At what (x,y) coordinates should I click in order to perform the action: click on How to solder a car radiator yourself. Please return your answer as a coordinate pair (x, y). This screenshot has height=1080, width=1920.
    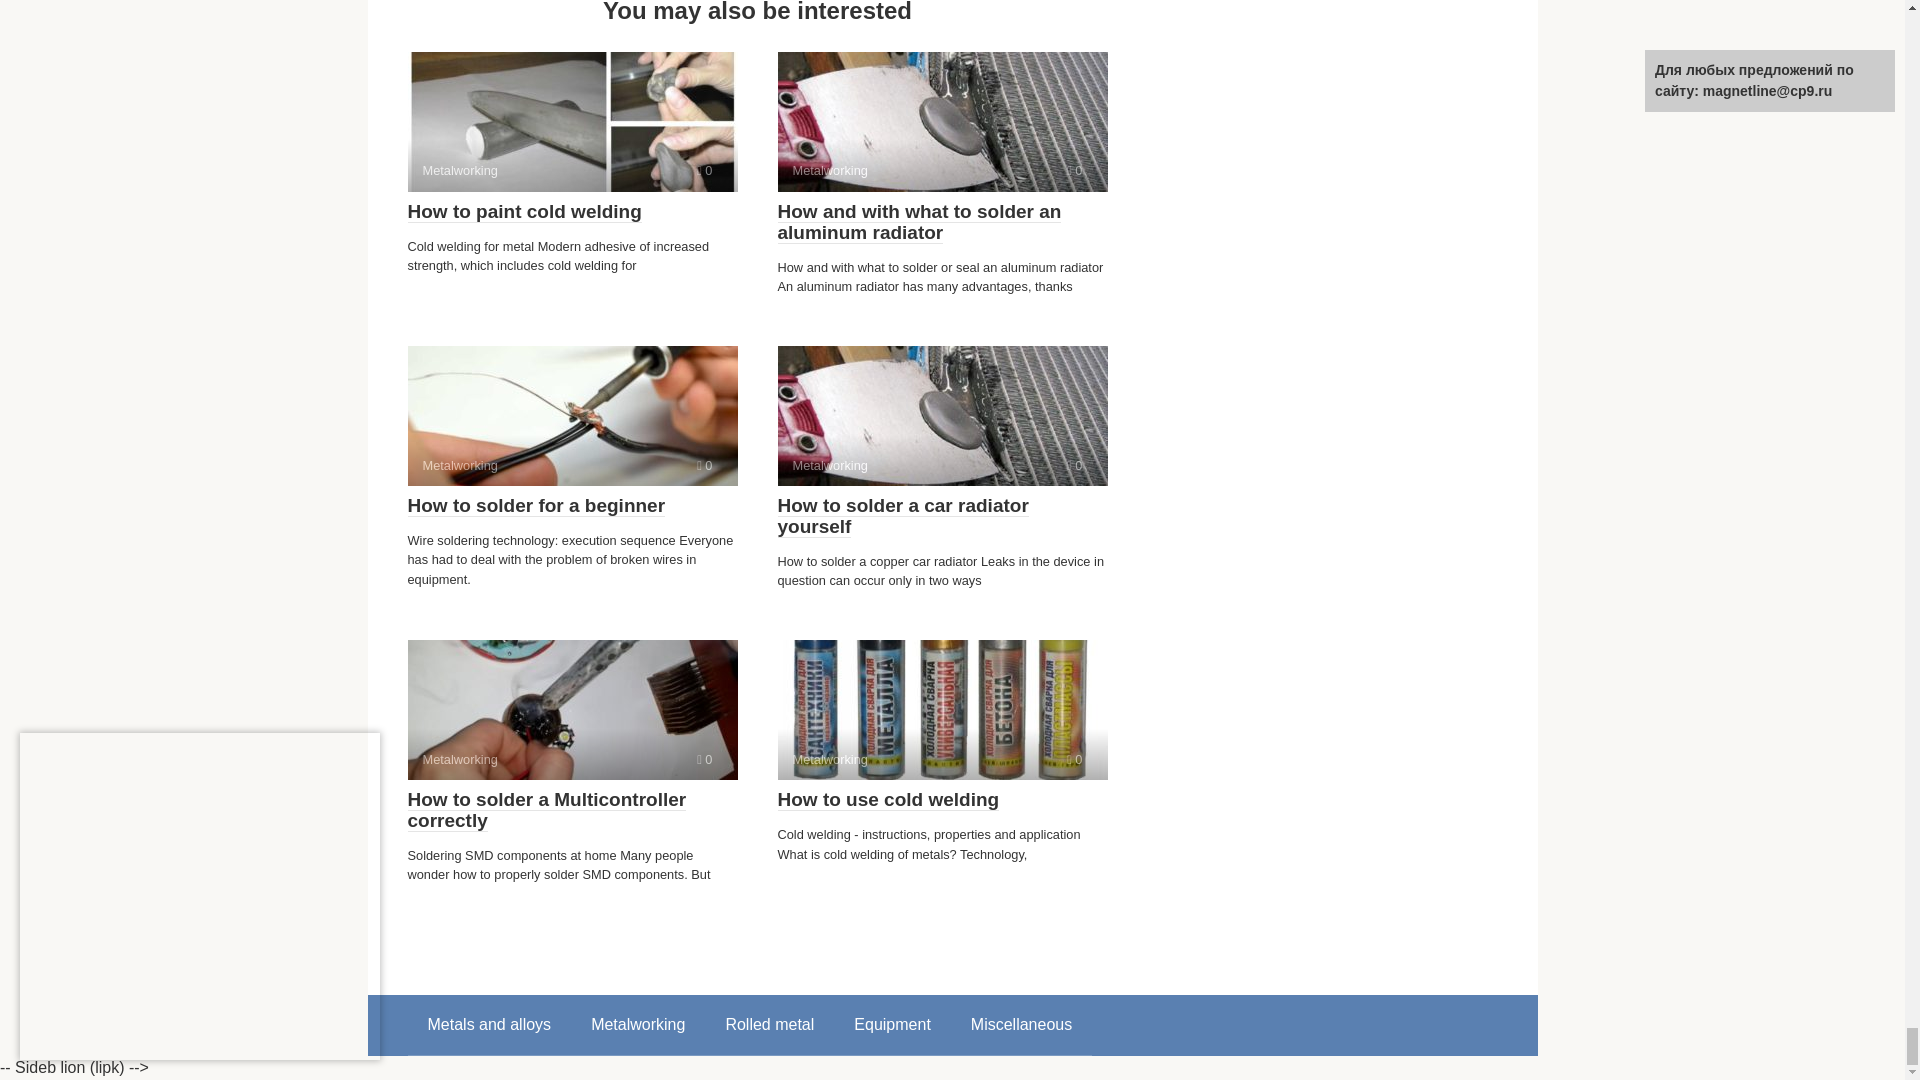
    Looking at the image, I should click on (942, 416).